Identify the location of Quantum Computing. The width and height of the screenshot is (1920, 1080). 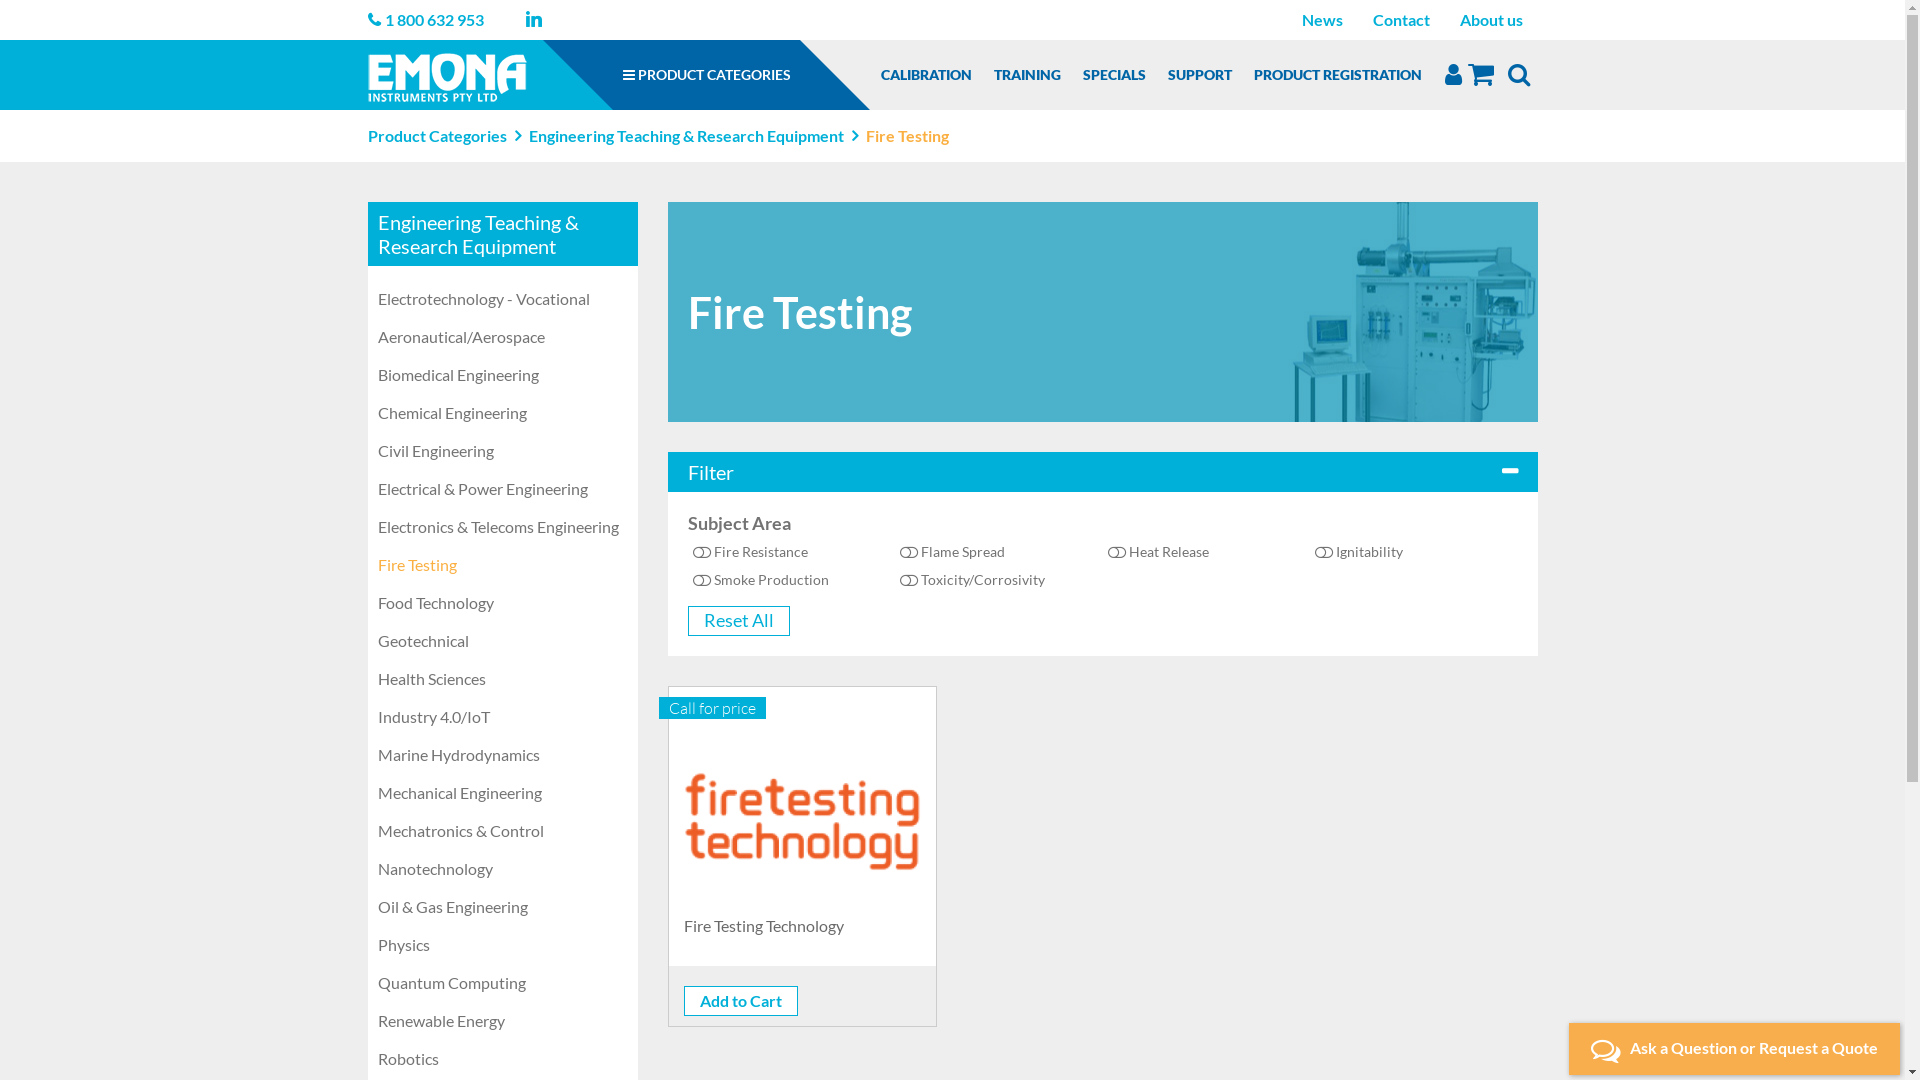
(503, 983).